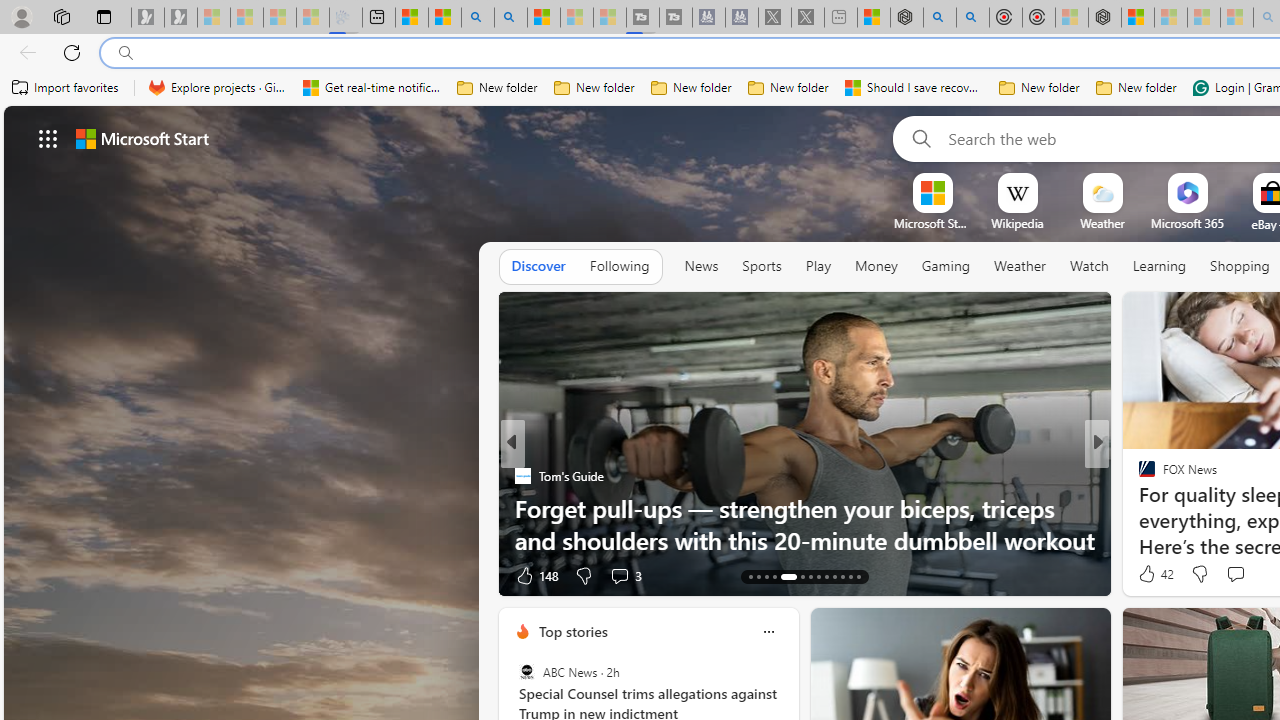 Image resolution: width=1280 pixels, height=720 pixels. I want to click on 492 Like, so click(1152, 574).